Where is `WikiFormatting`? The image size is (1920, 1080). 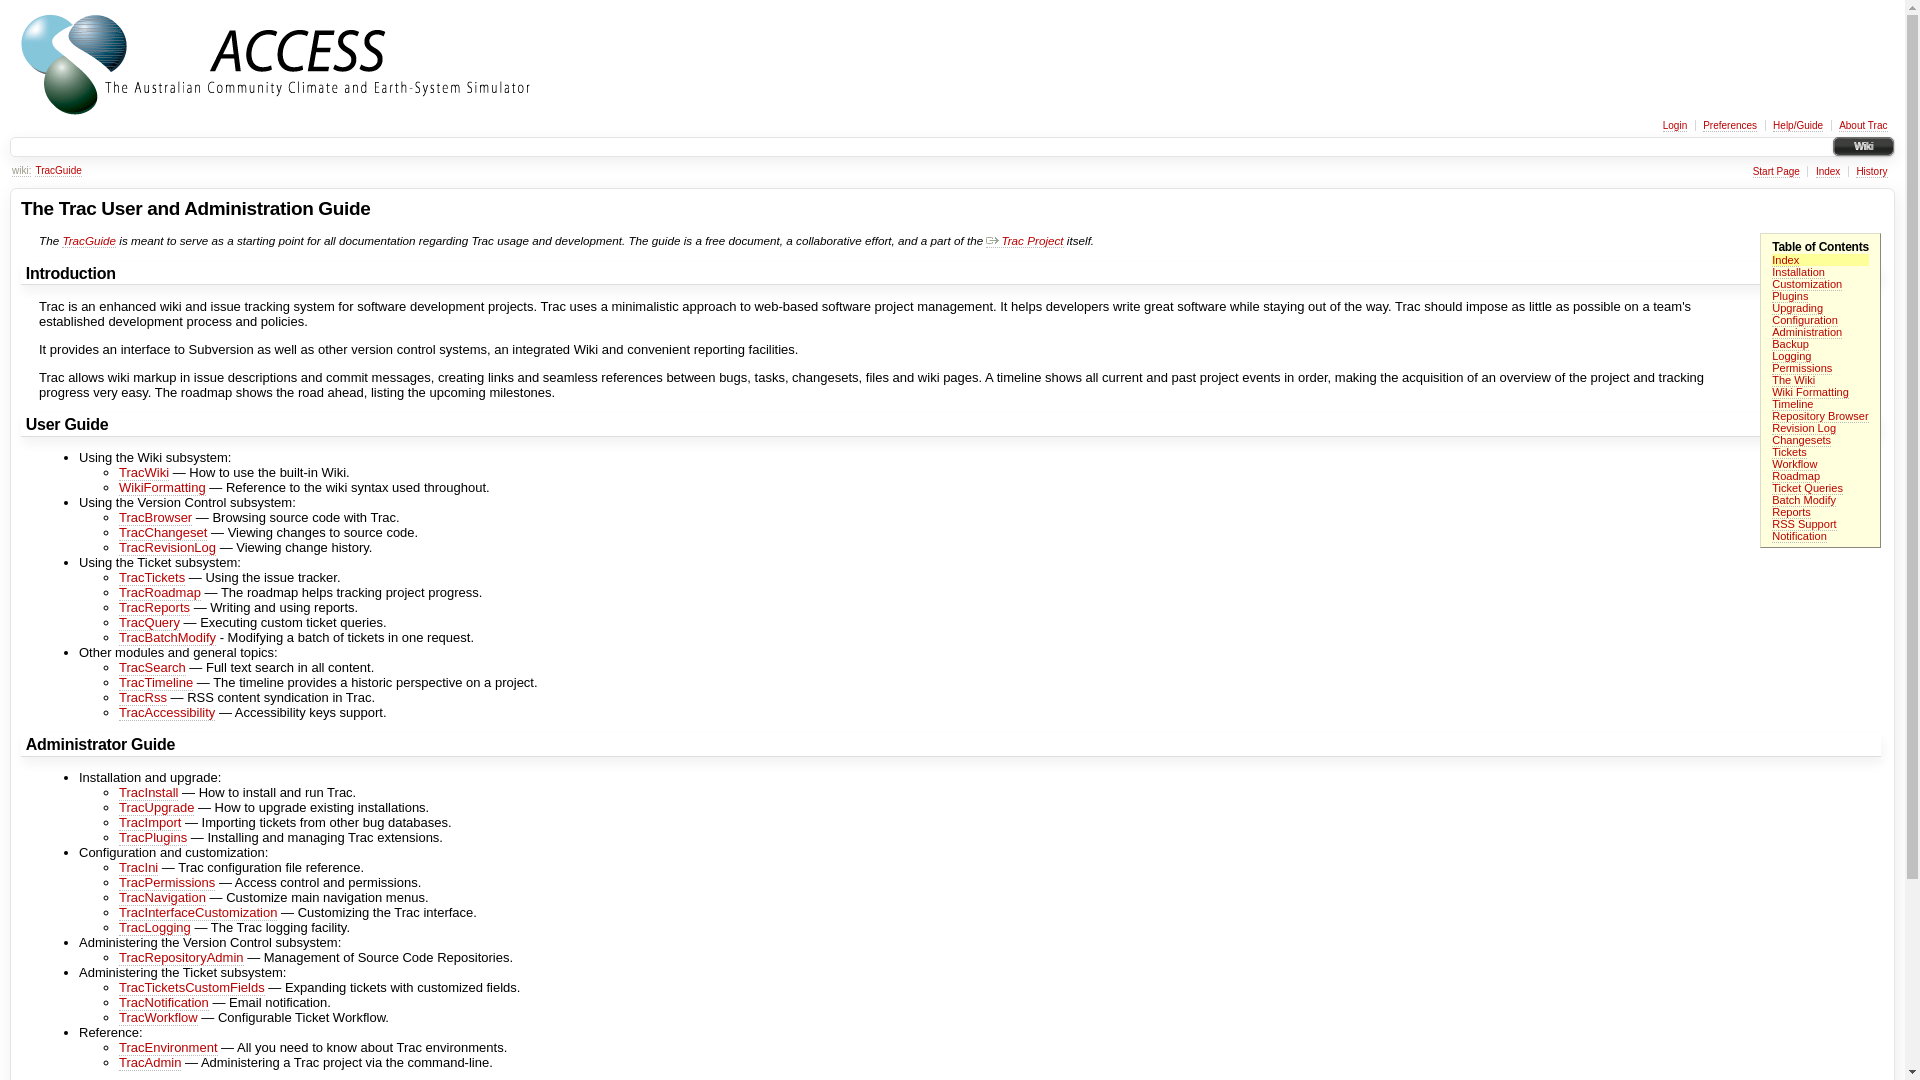
WikiFormatting is located at coordinates (162, 488).